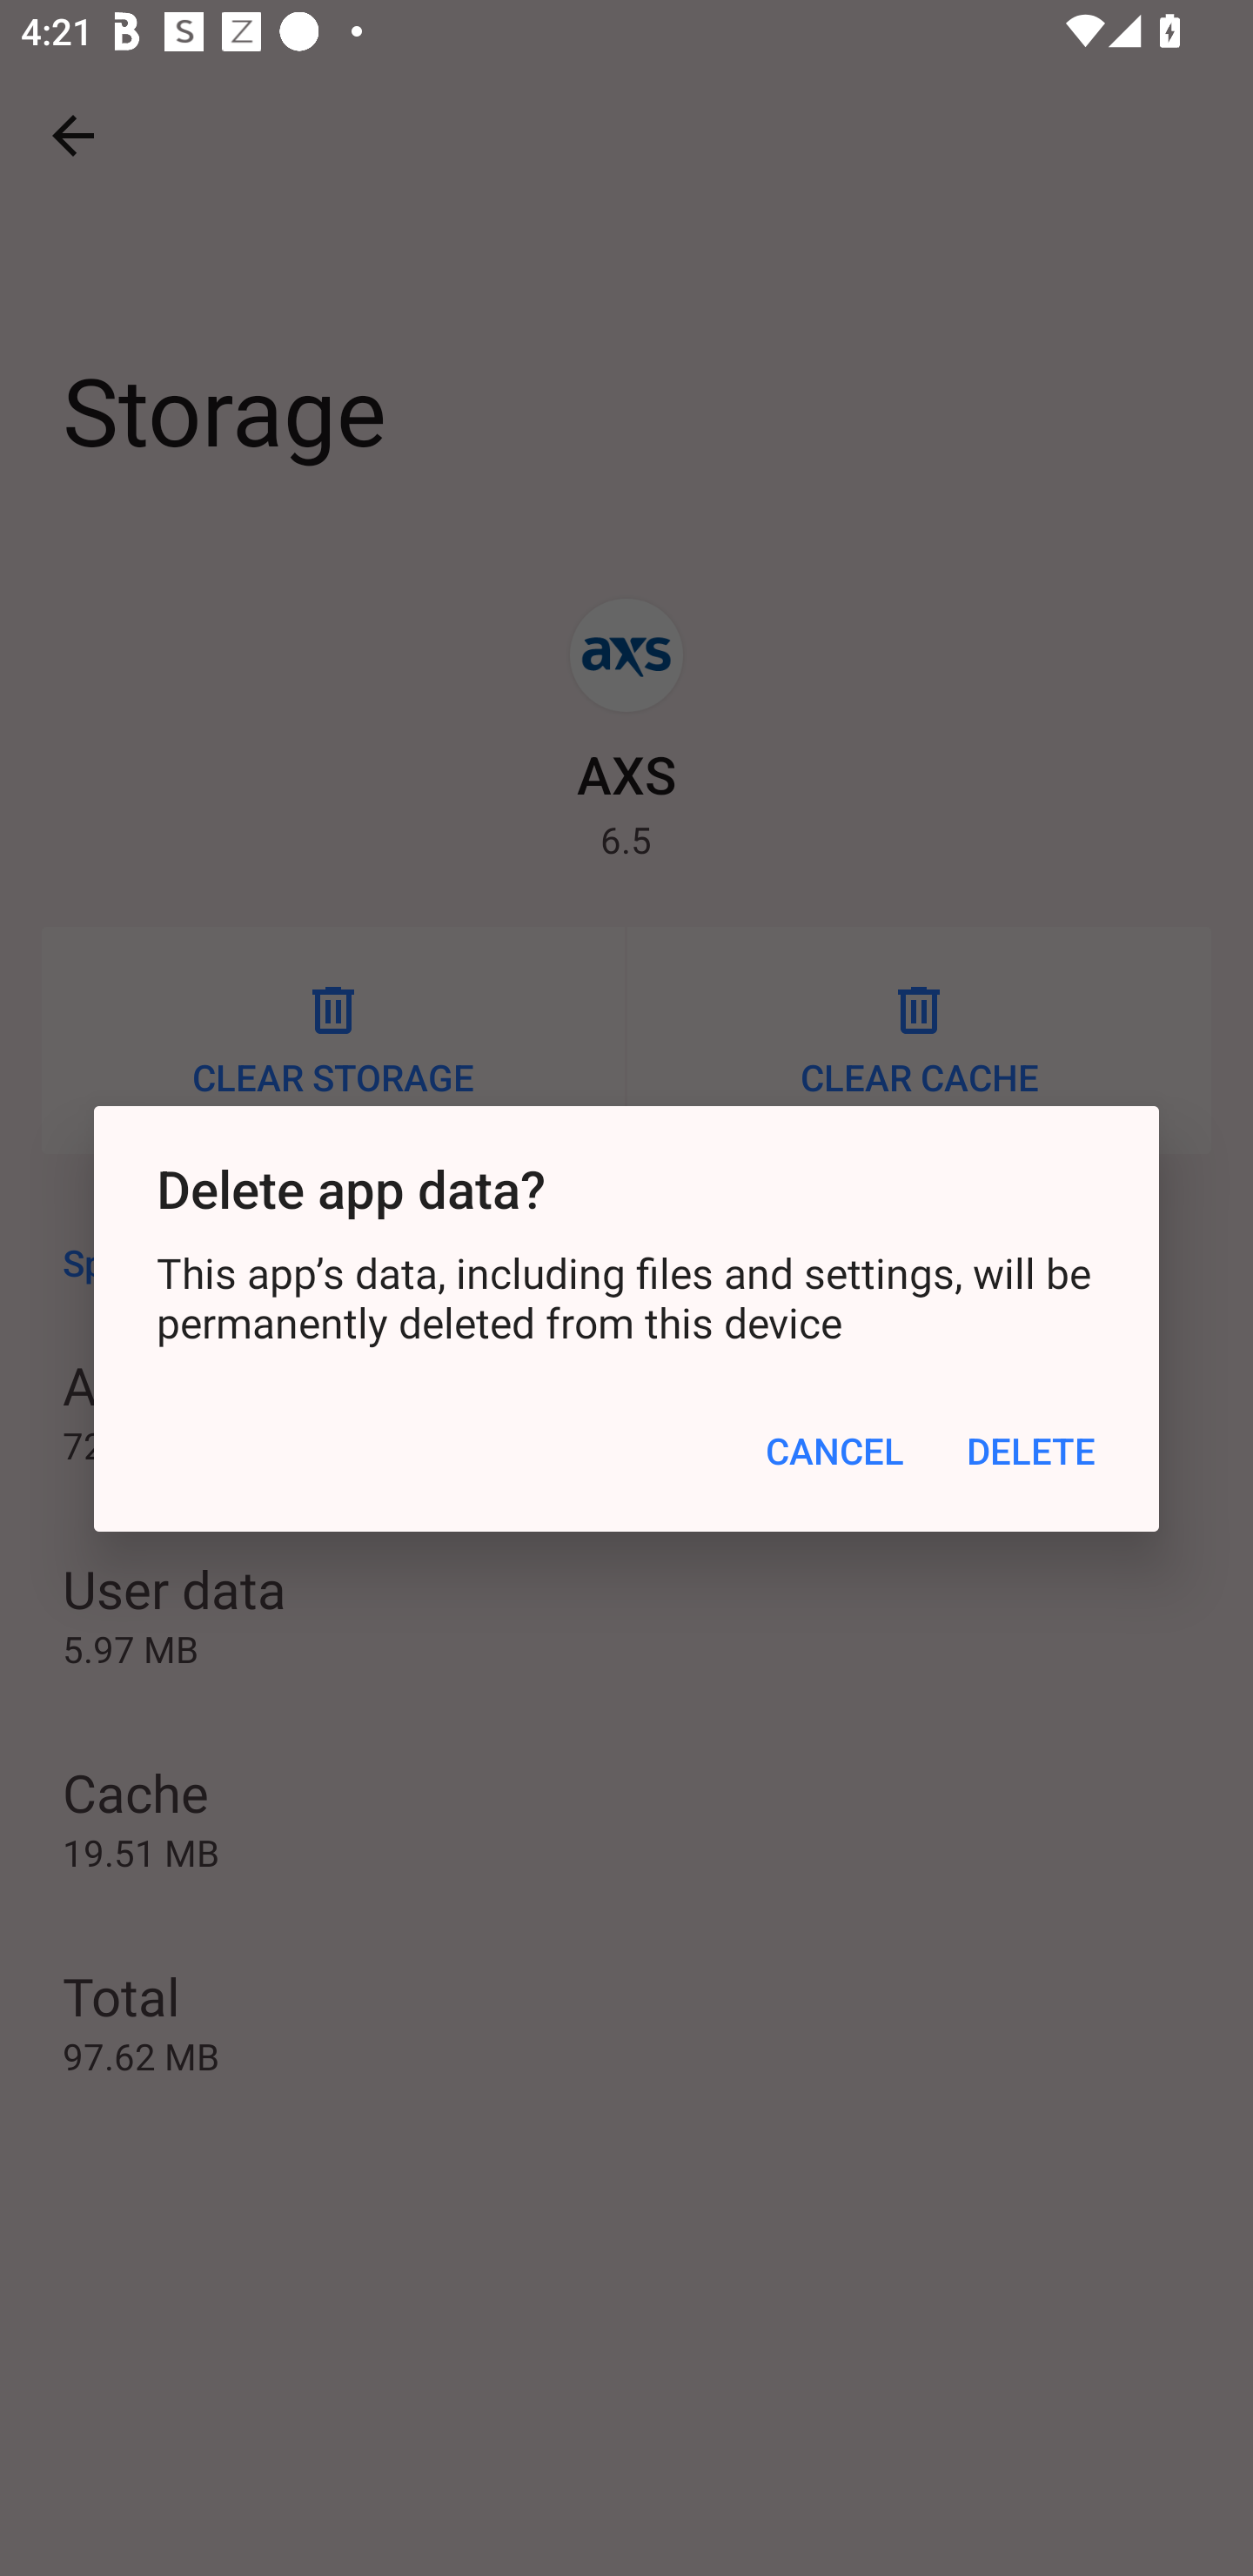  I want to click on CANCEL, so click(834, 1452).